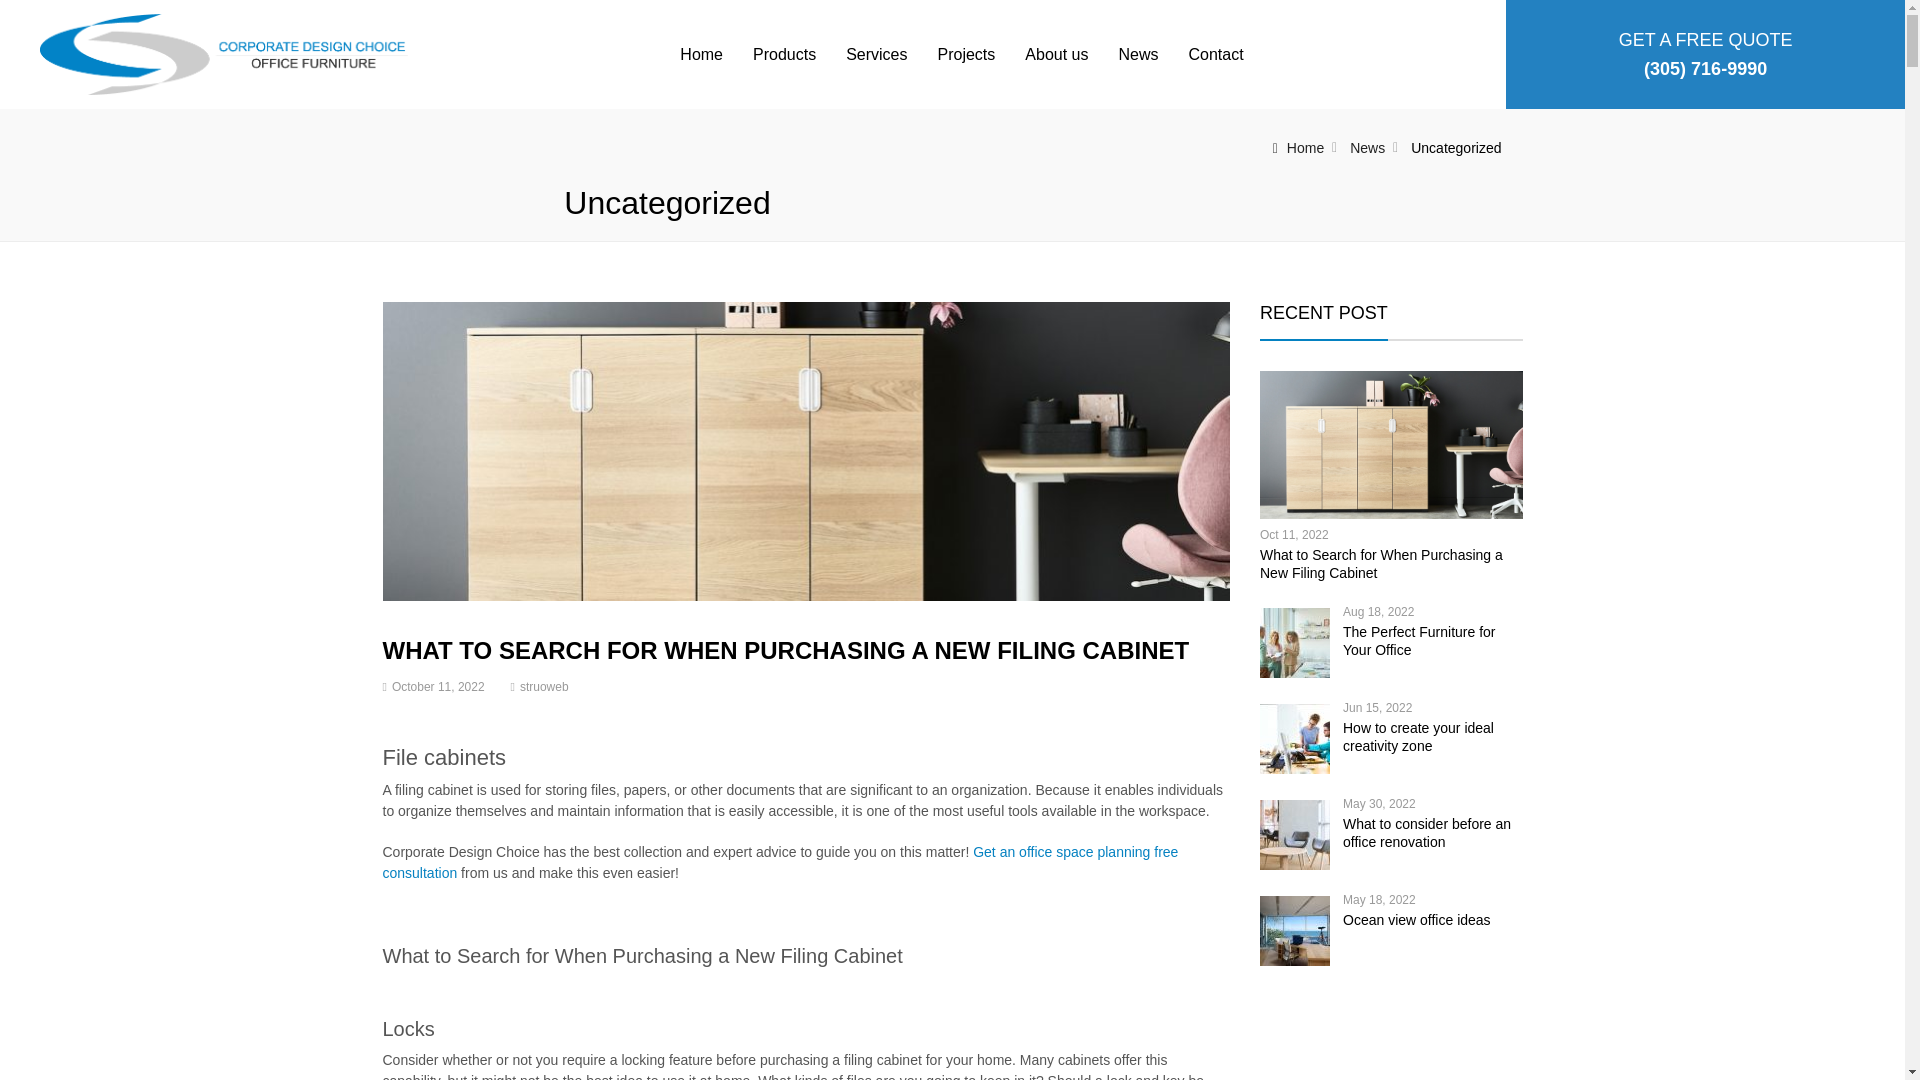 Image resolution: width=1920 pixels, height=1080 pixels. Describe the element at coordinates (785, 650) in the screenshot. I see `WHAT TO SEARCH FOR WHEN PURCHASING A NEW FILING CABINET` at that location.